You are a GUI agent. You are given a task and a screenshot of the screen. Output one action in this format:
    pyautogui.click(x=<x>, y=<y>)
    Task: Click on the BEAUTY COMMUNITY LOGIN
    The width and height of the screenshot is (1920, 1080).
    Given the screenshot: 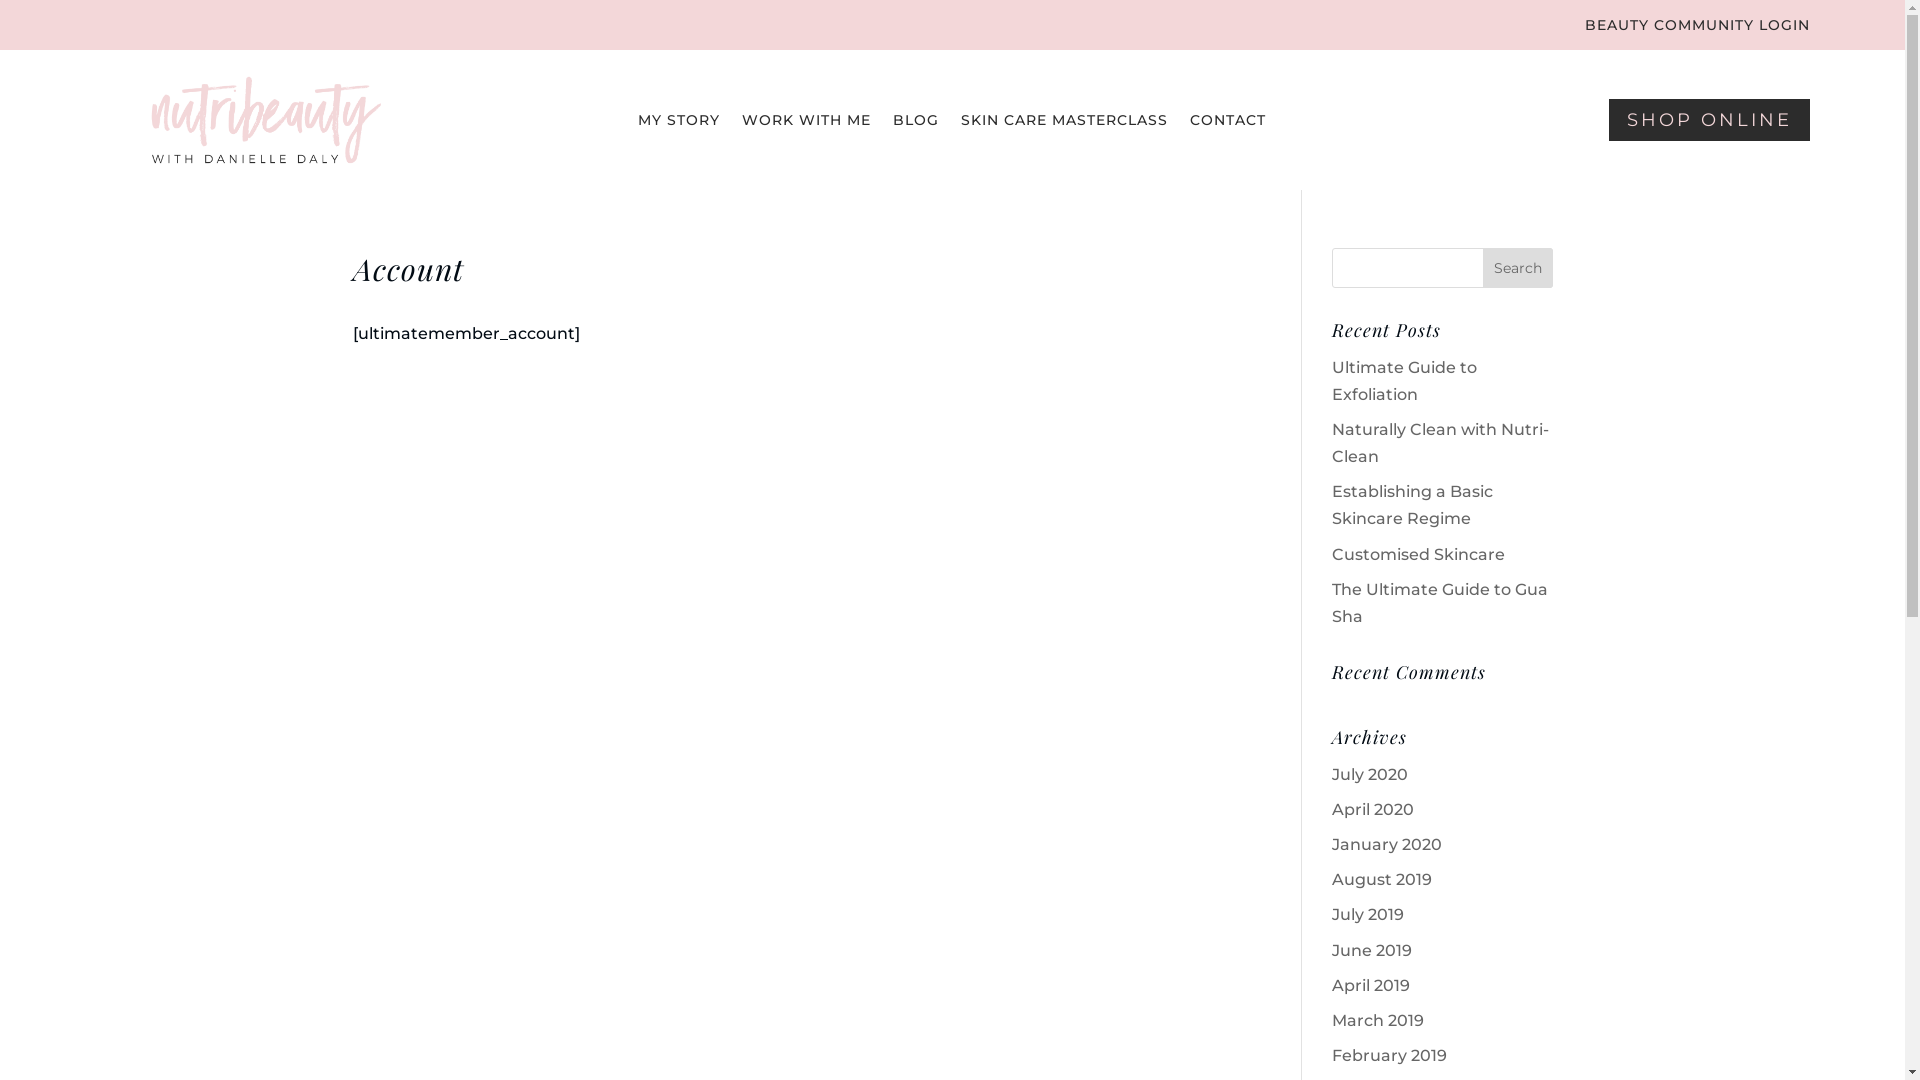 What is the action you would take?
    pyautogui.click(x=1698, y=29)
    